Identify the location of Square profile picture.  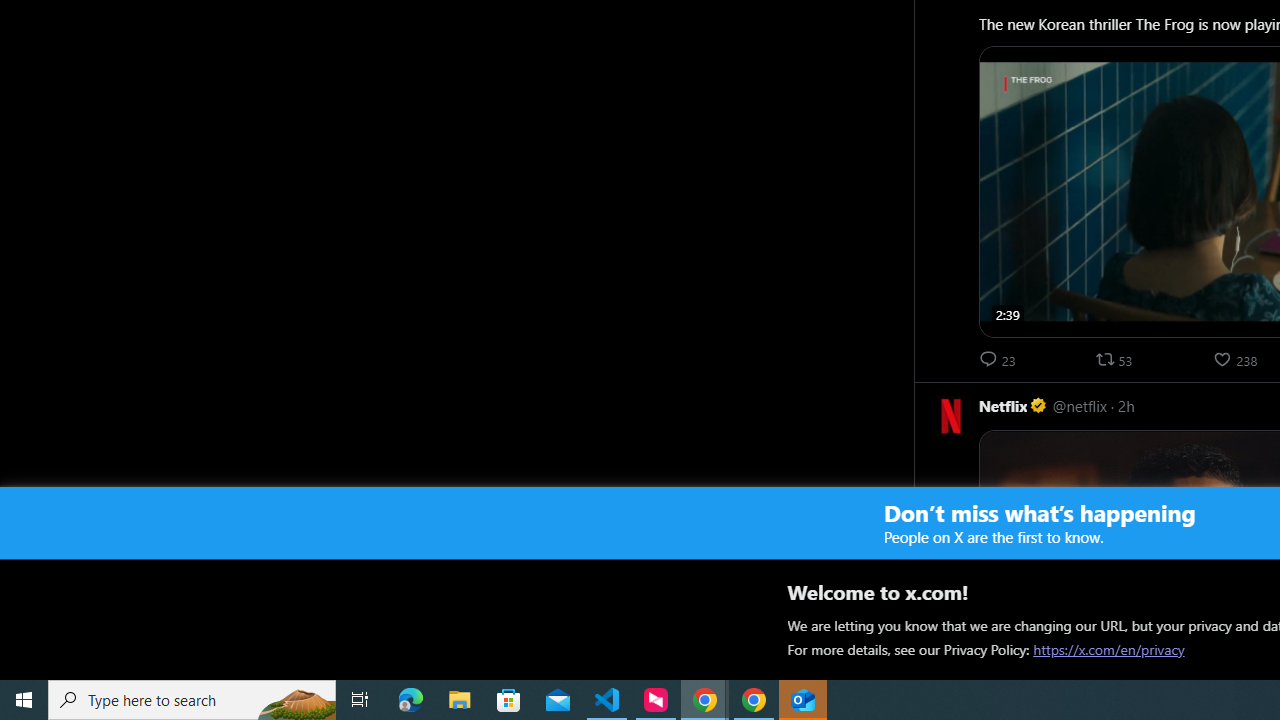
(950, 416).